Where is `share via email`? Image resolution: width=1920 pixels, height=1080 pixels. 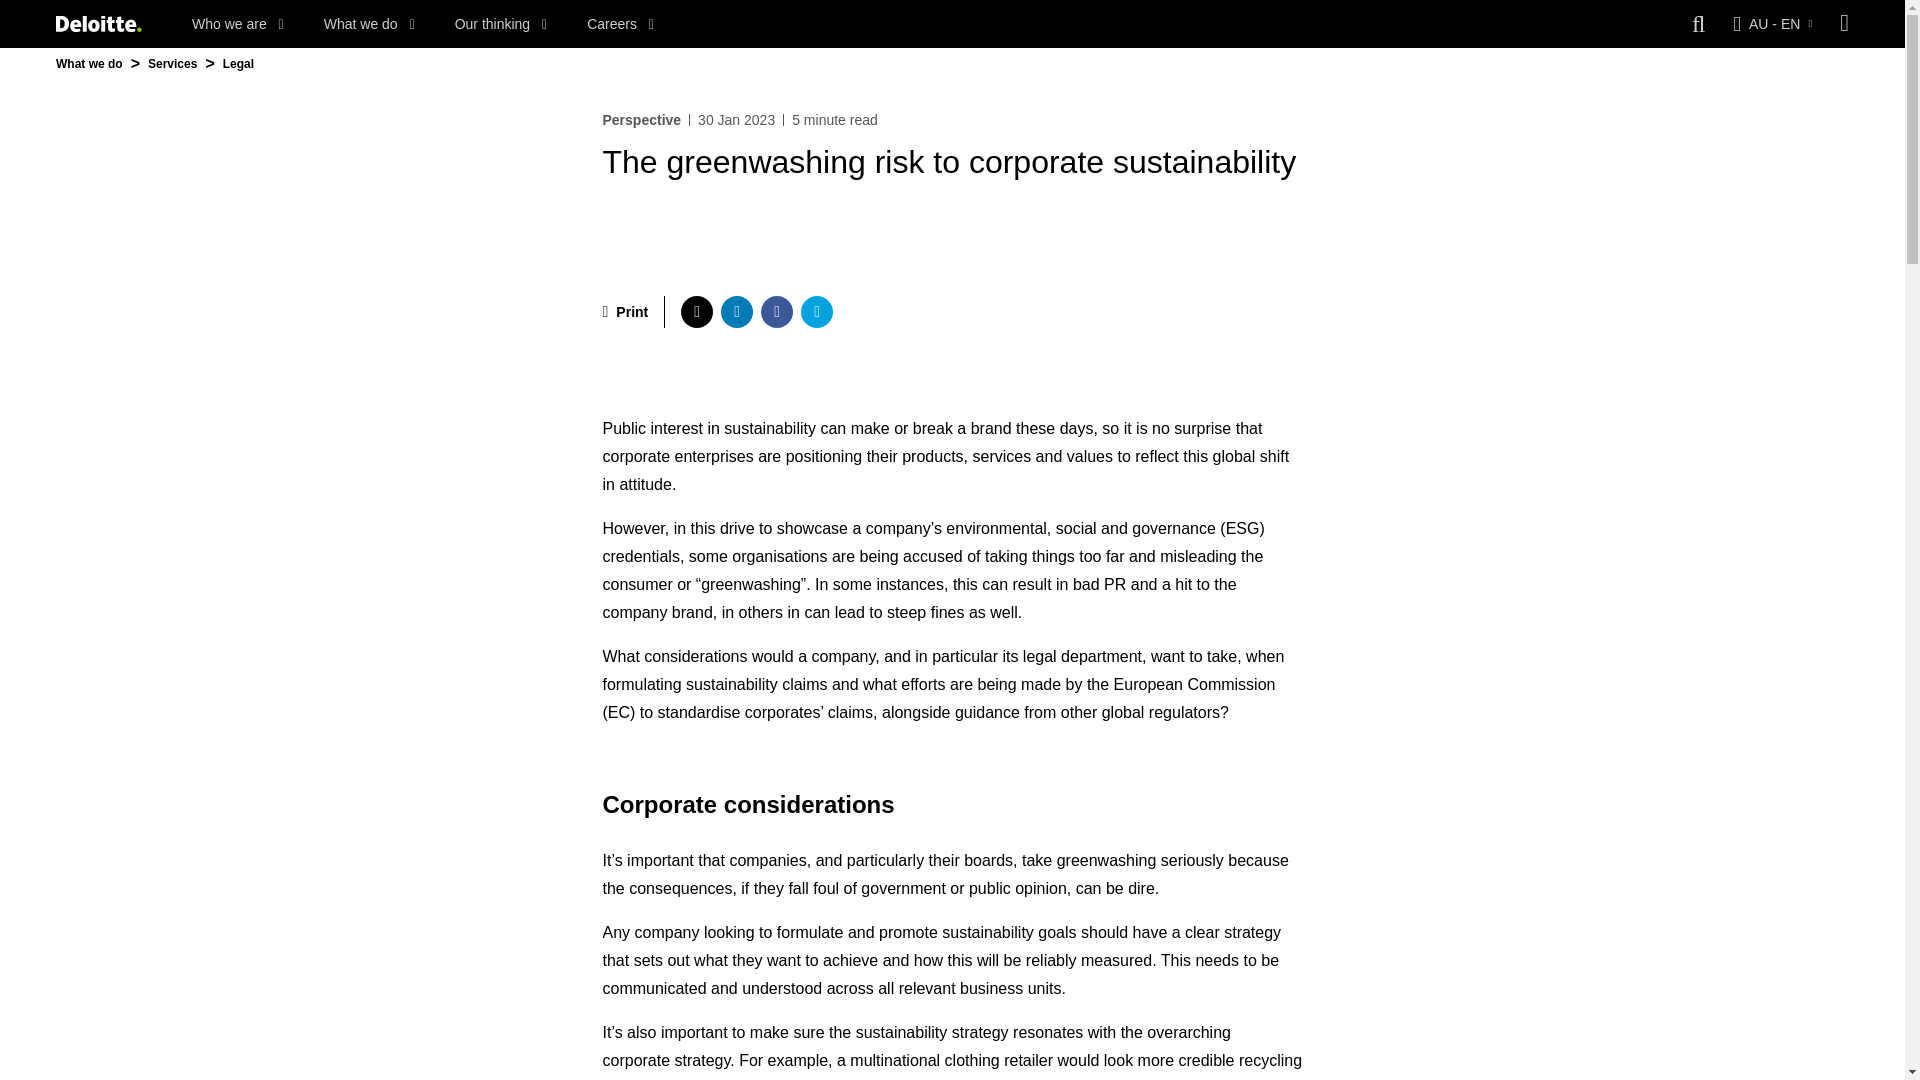
share via email is located at coordinates (816, 312).